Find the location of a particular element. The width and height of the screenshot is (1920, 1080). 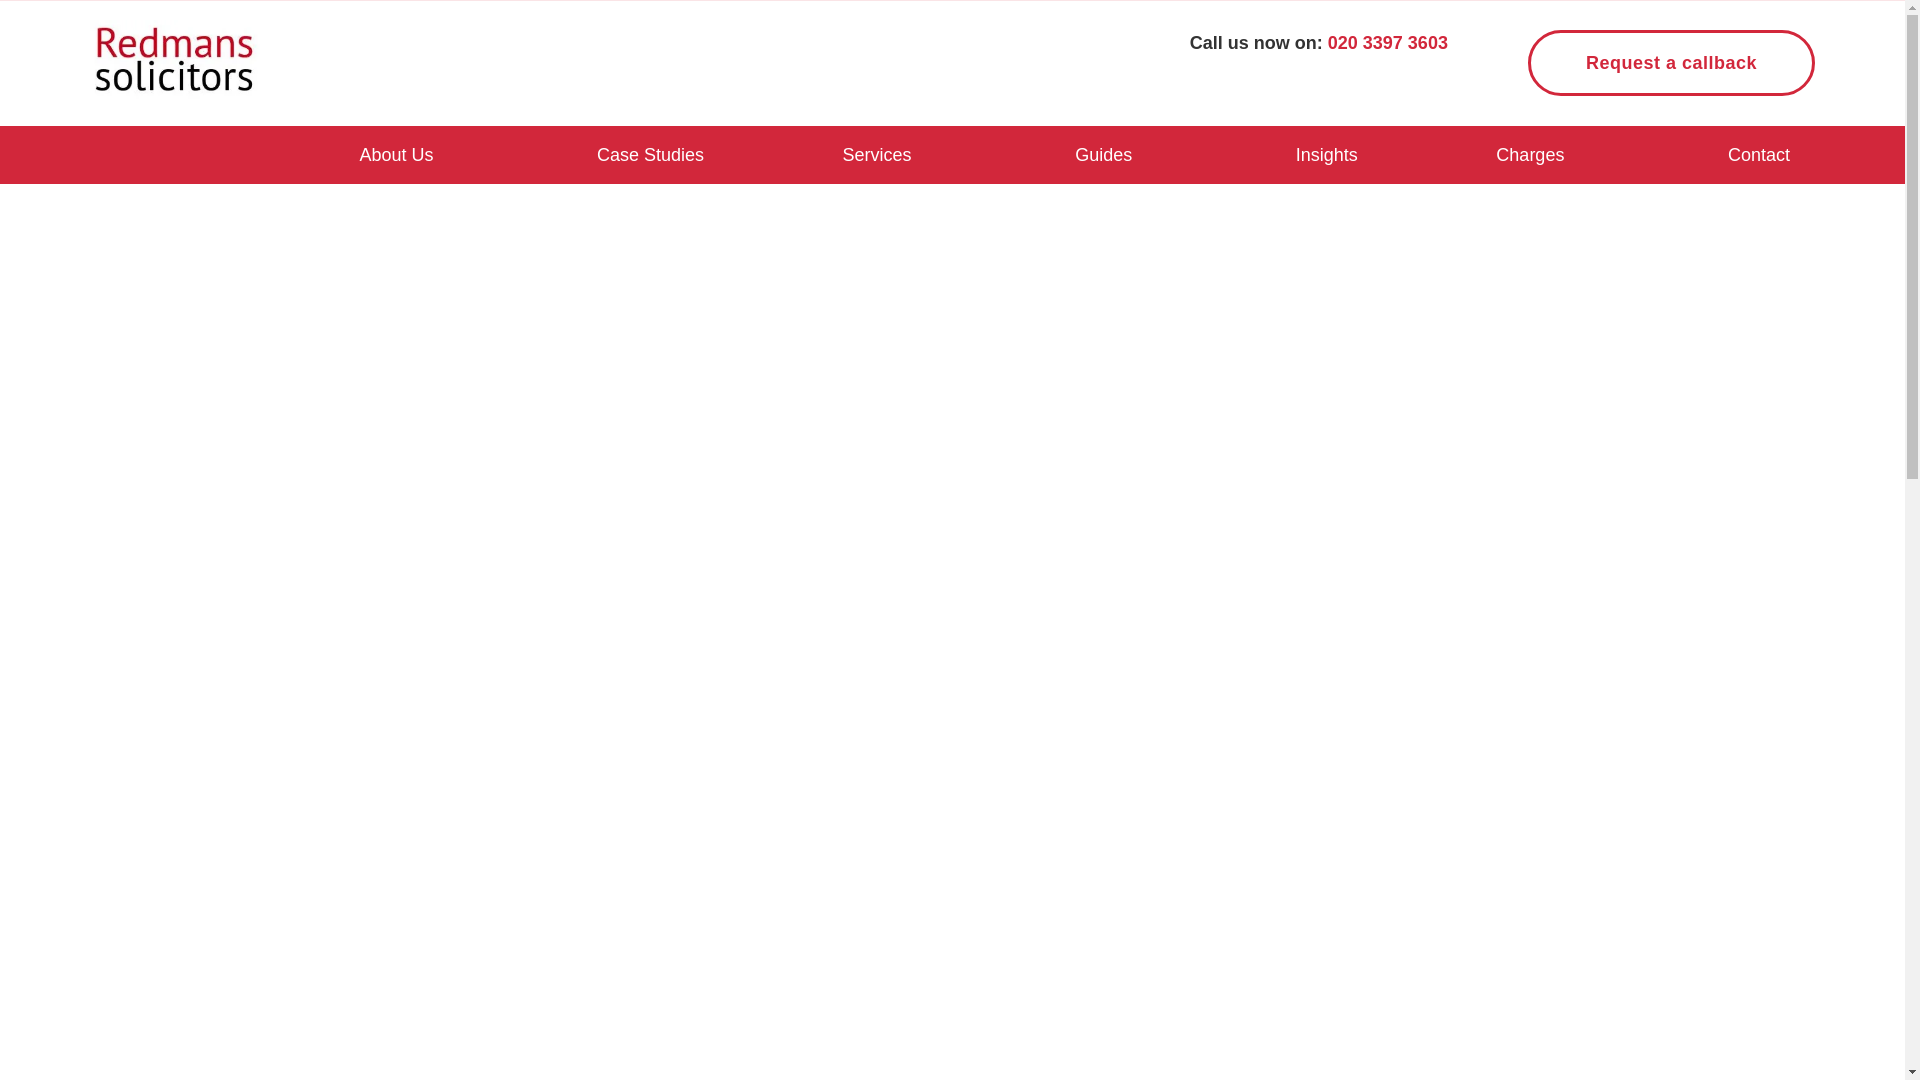

About Us is located at coordinates (396, 154).